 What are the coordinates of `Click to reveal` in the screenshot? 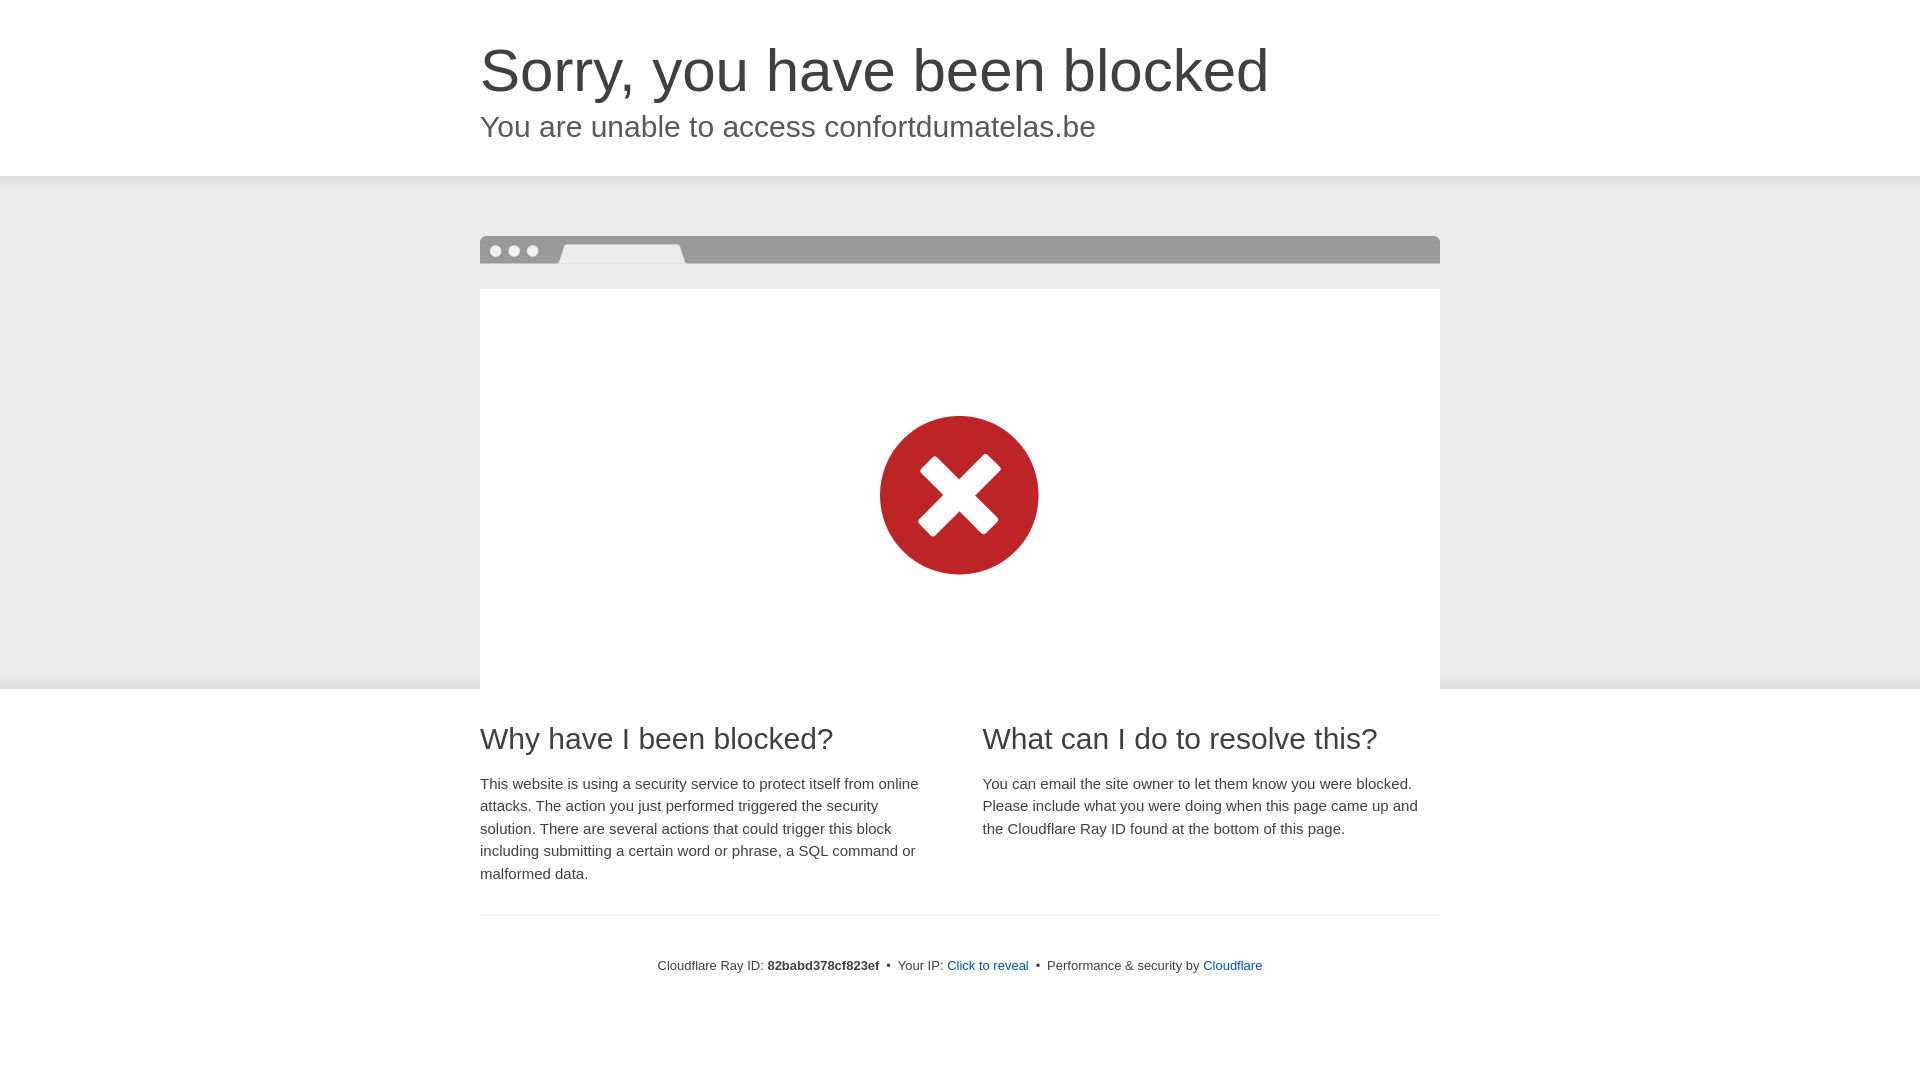 It's located at (988, 966).